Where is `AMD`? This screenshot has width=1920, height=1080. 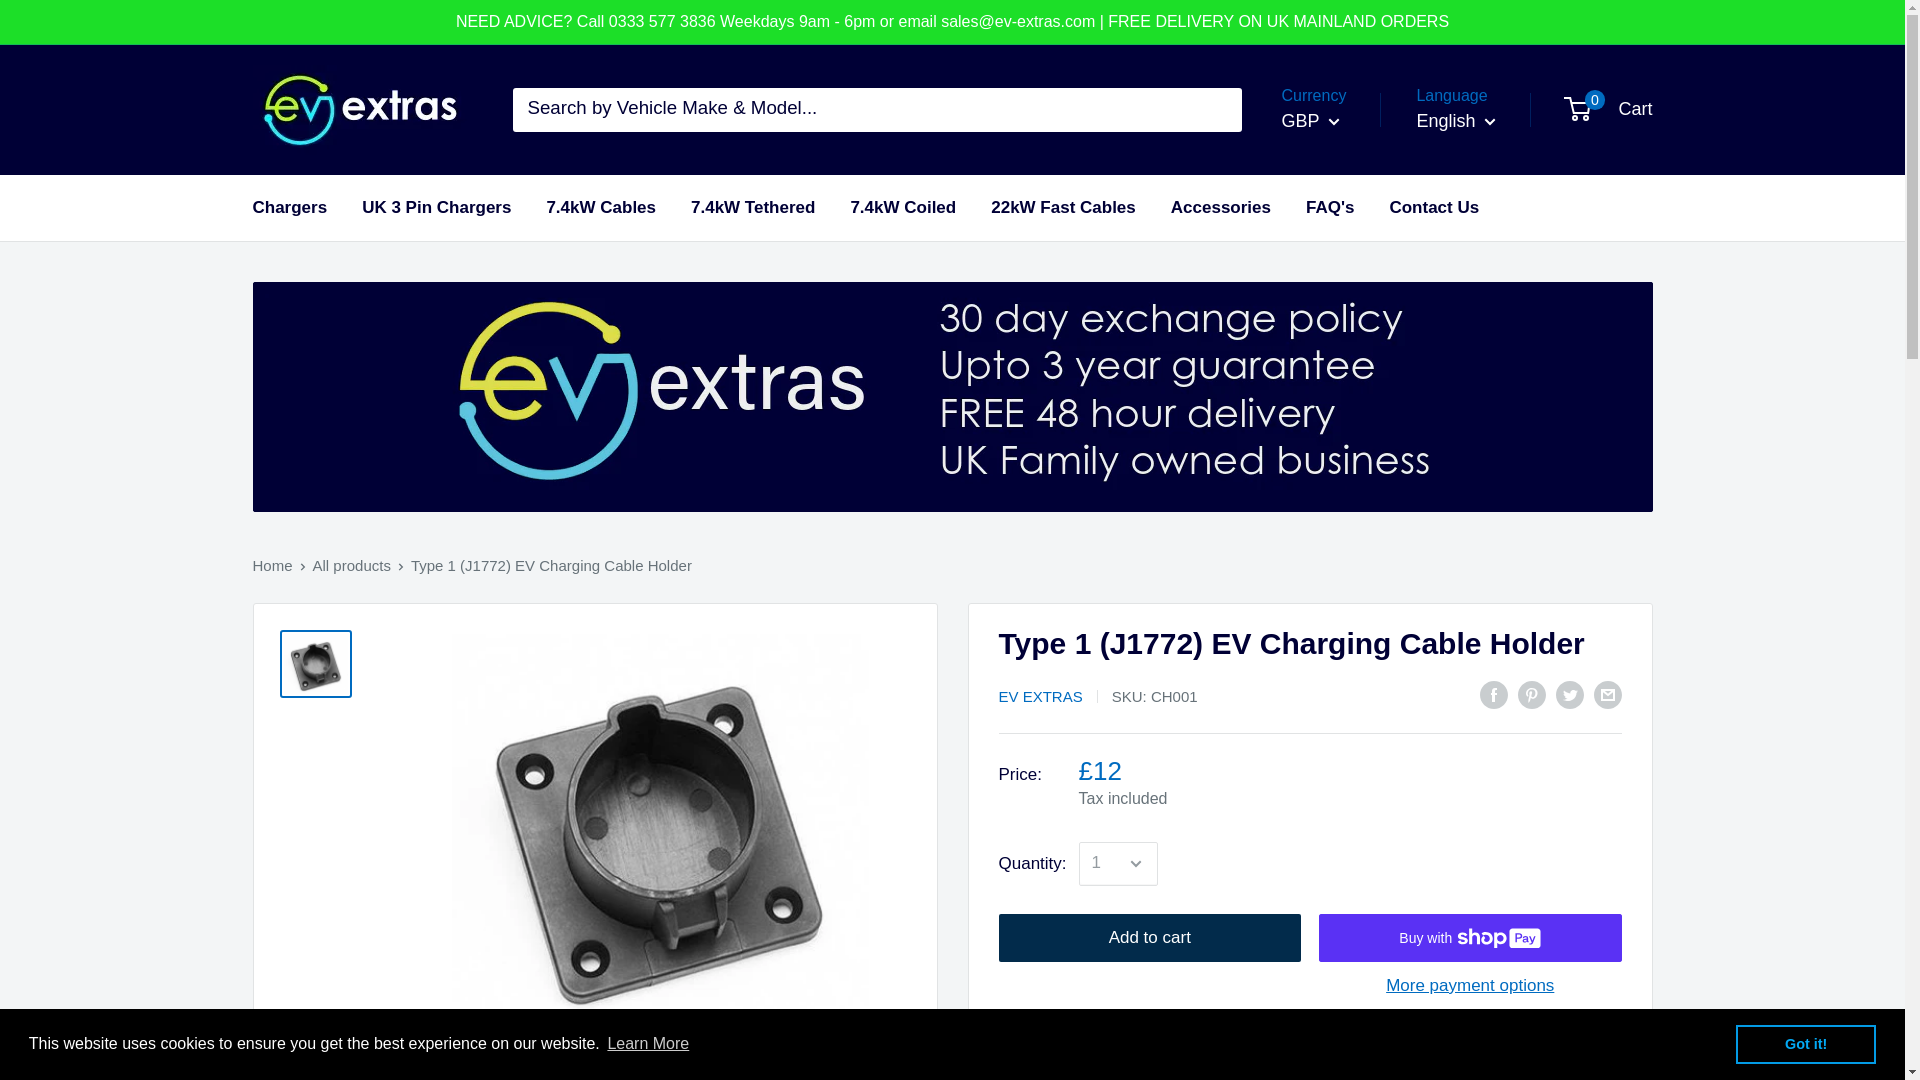 AMD is located at coordinates (1328, 239).